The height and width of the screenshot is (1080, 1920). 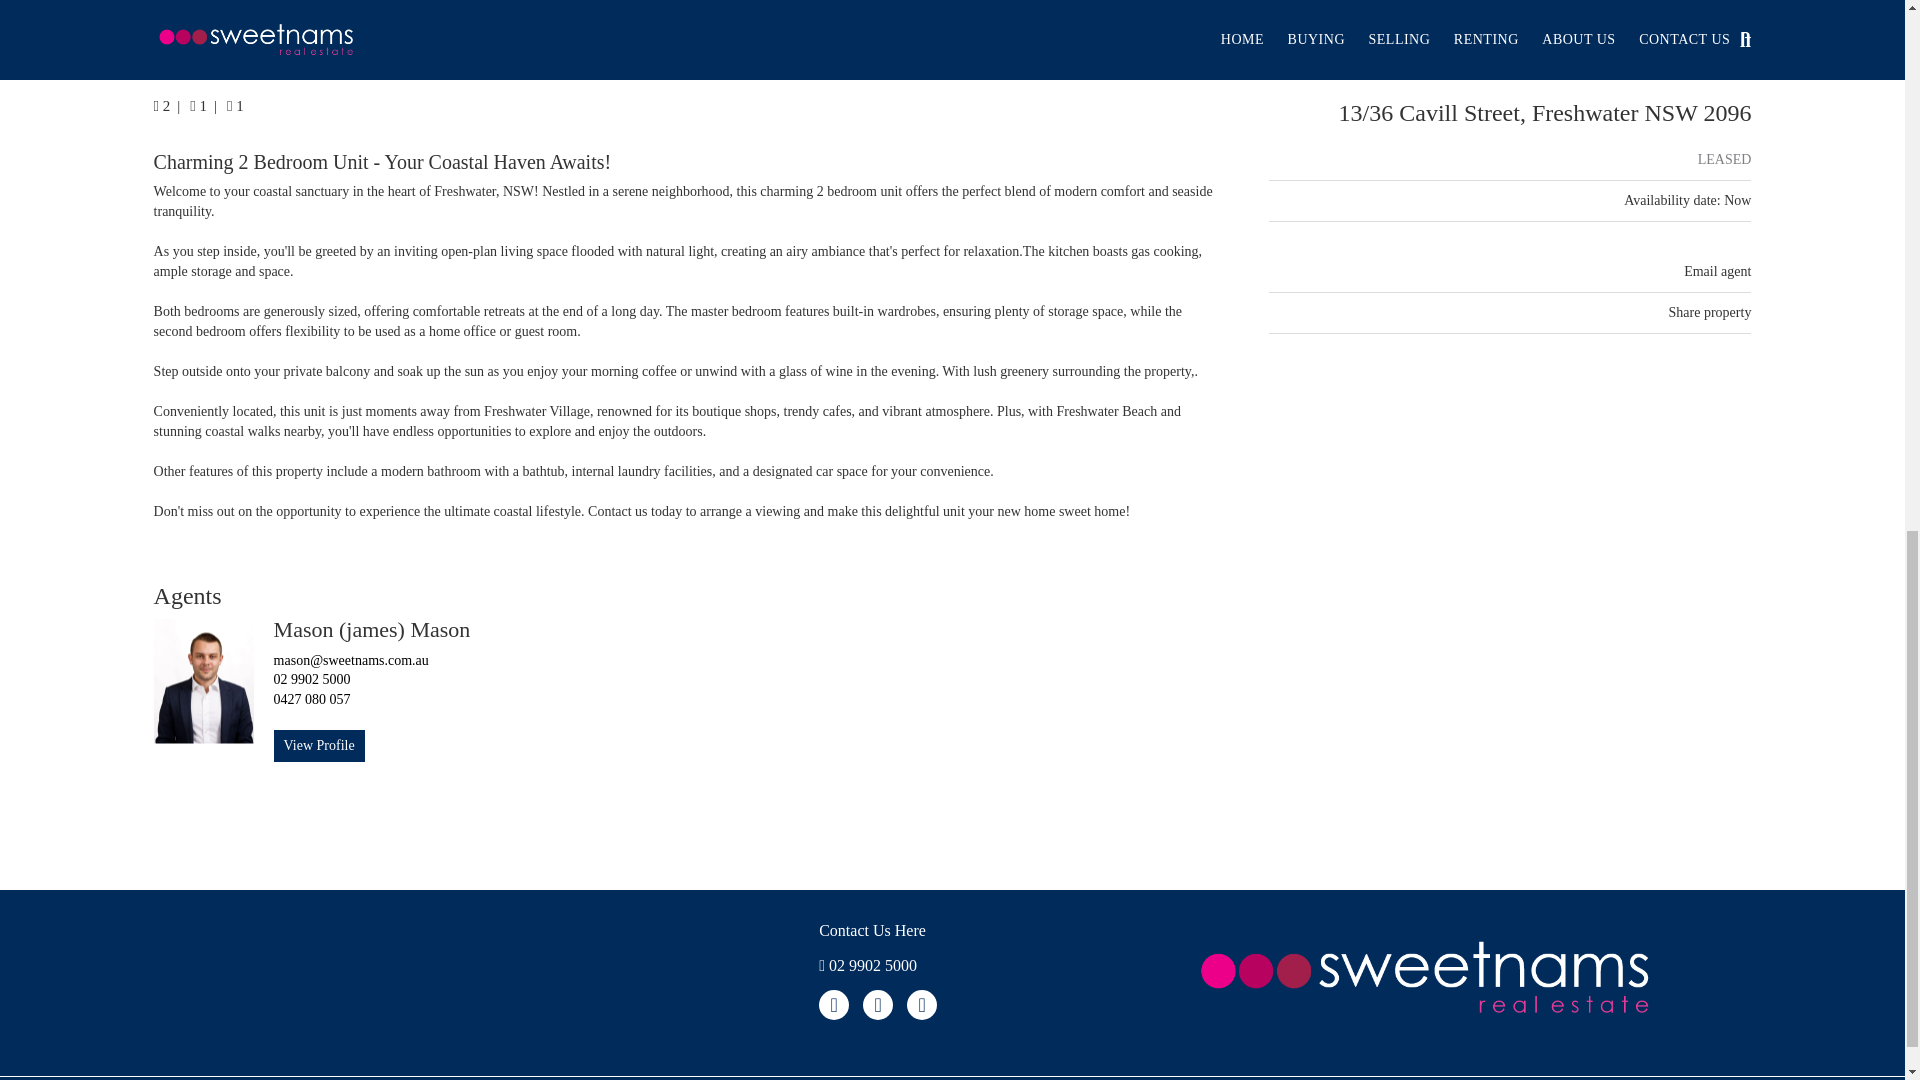 I want to click on Email agent, so click(x=1717, y=270).